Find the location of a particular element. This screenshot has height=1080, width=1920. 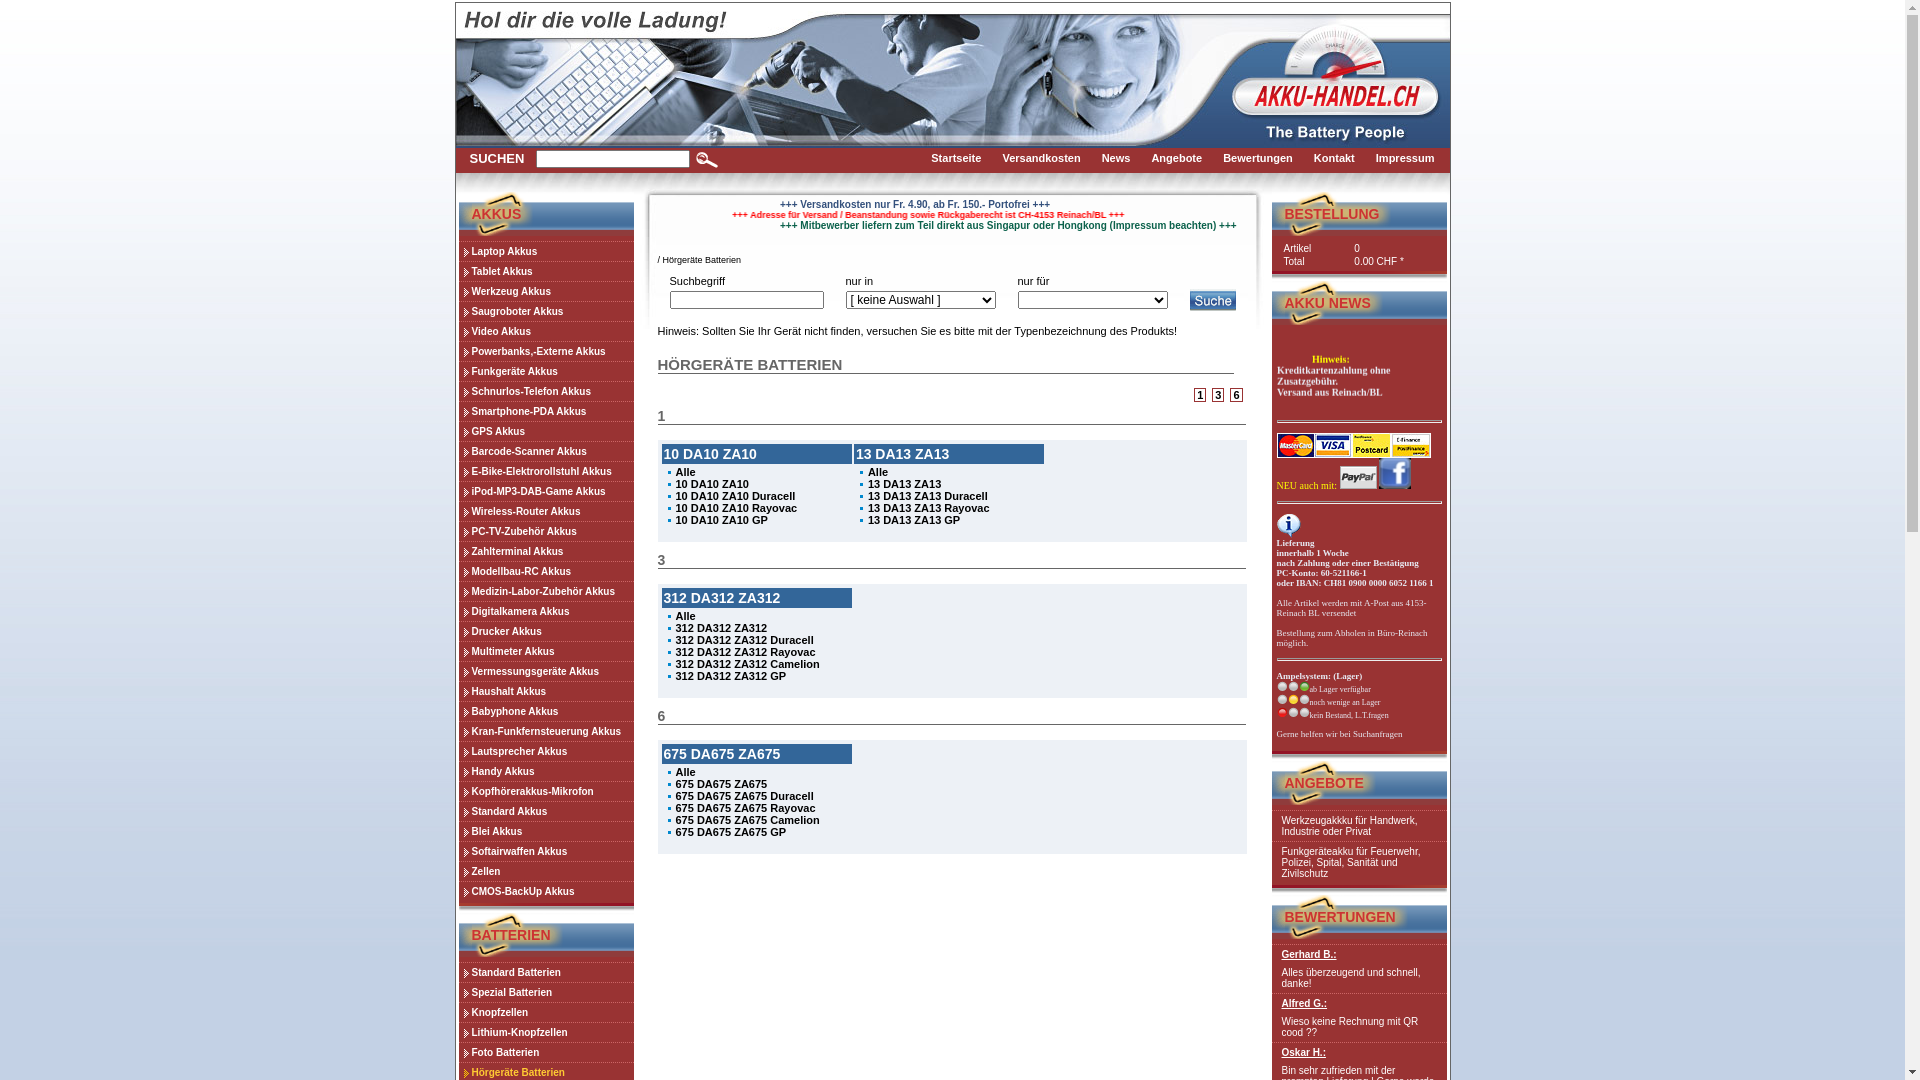

Smartphone-PDA Akkus is located at coordinates (546, 411).